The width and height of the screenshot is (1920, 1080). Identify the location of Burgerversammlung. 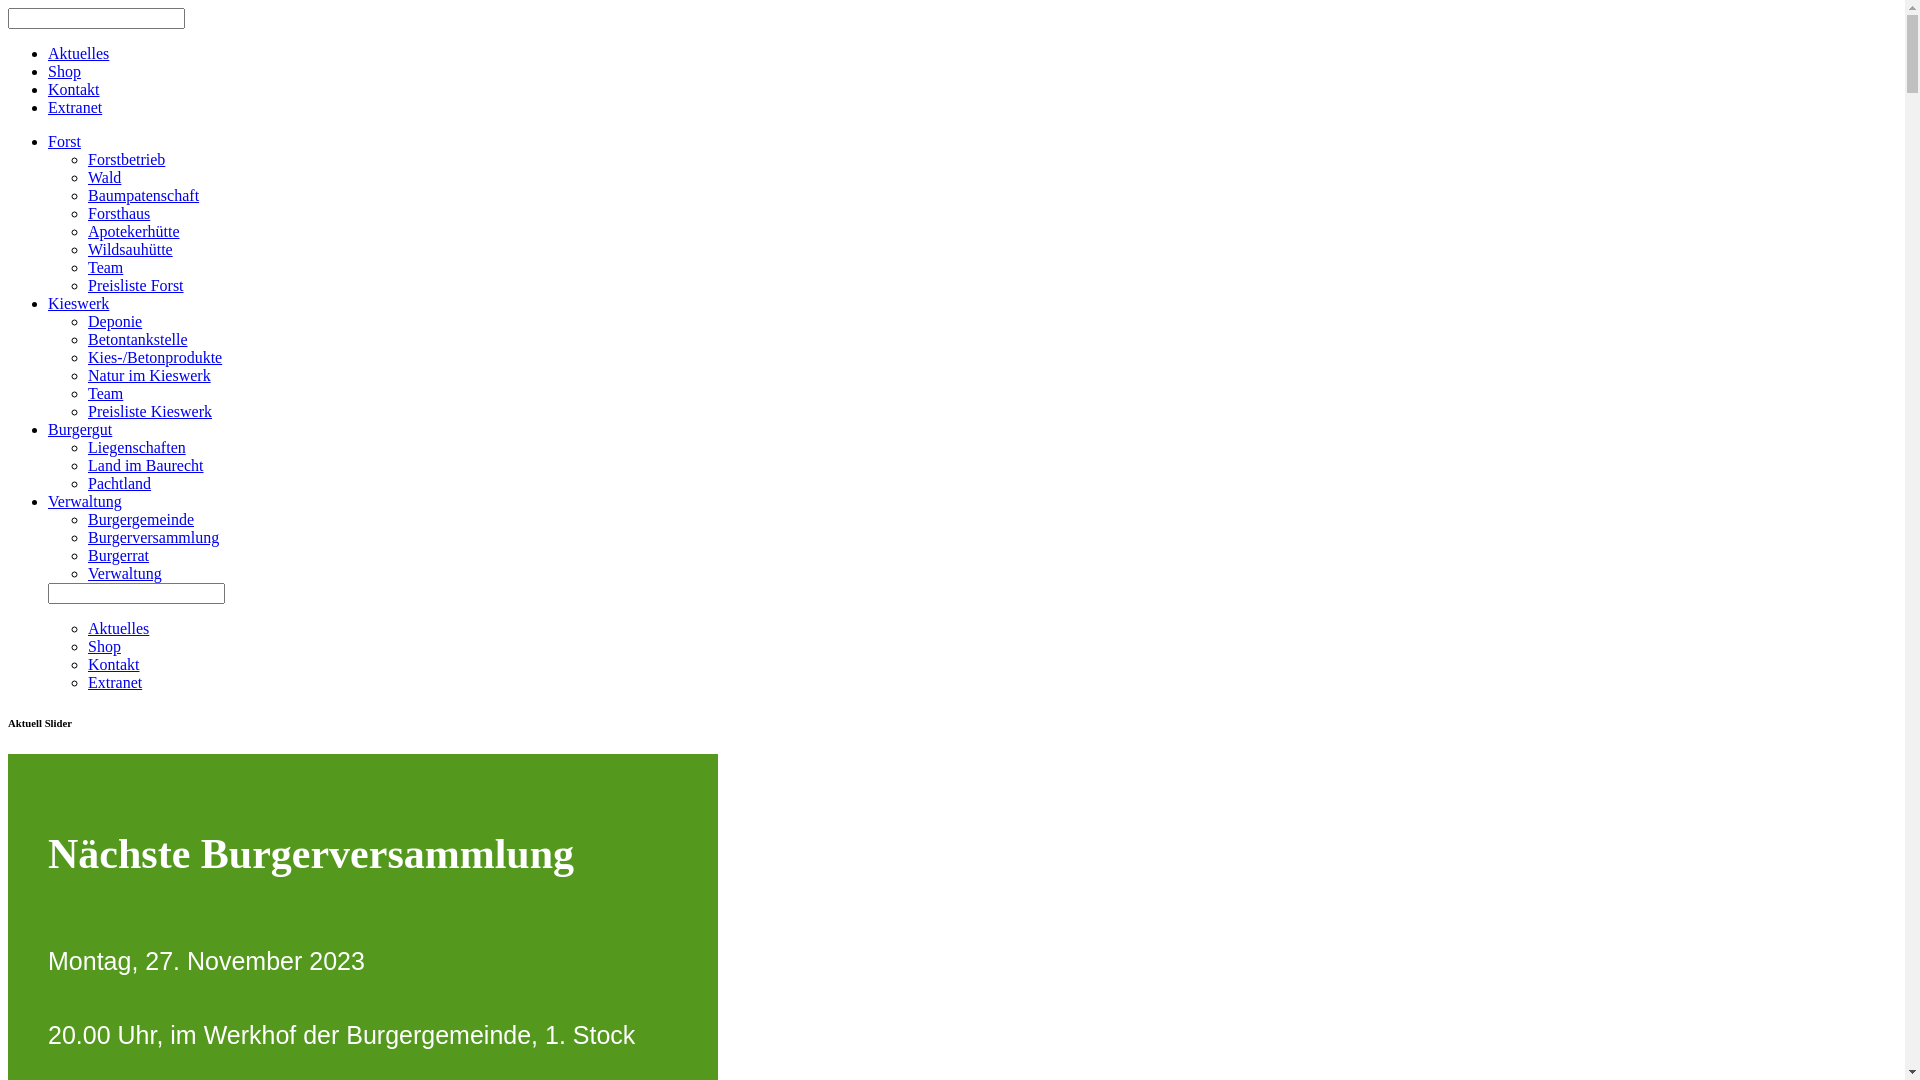
(154, 538).